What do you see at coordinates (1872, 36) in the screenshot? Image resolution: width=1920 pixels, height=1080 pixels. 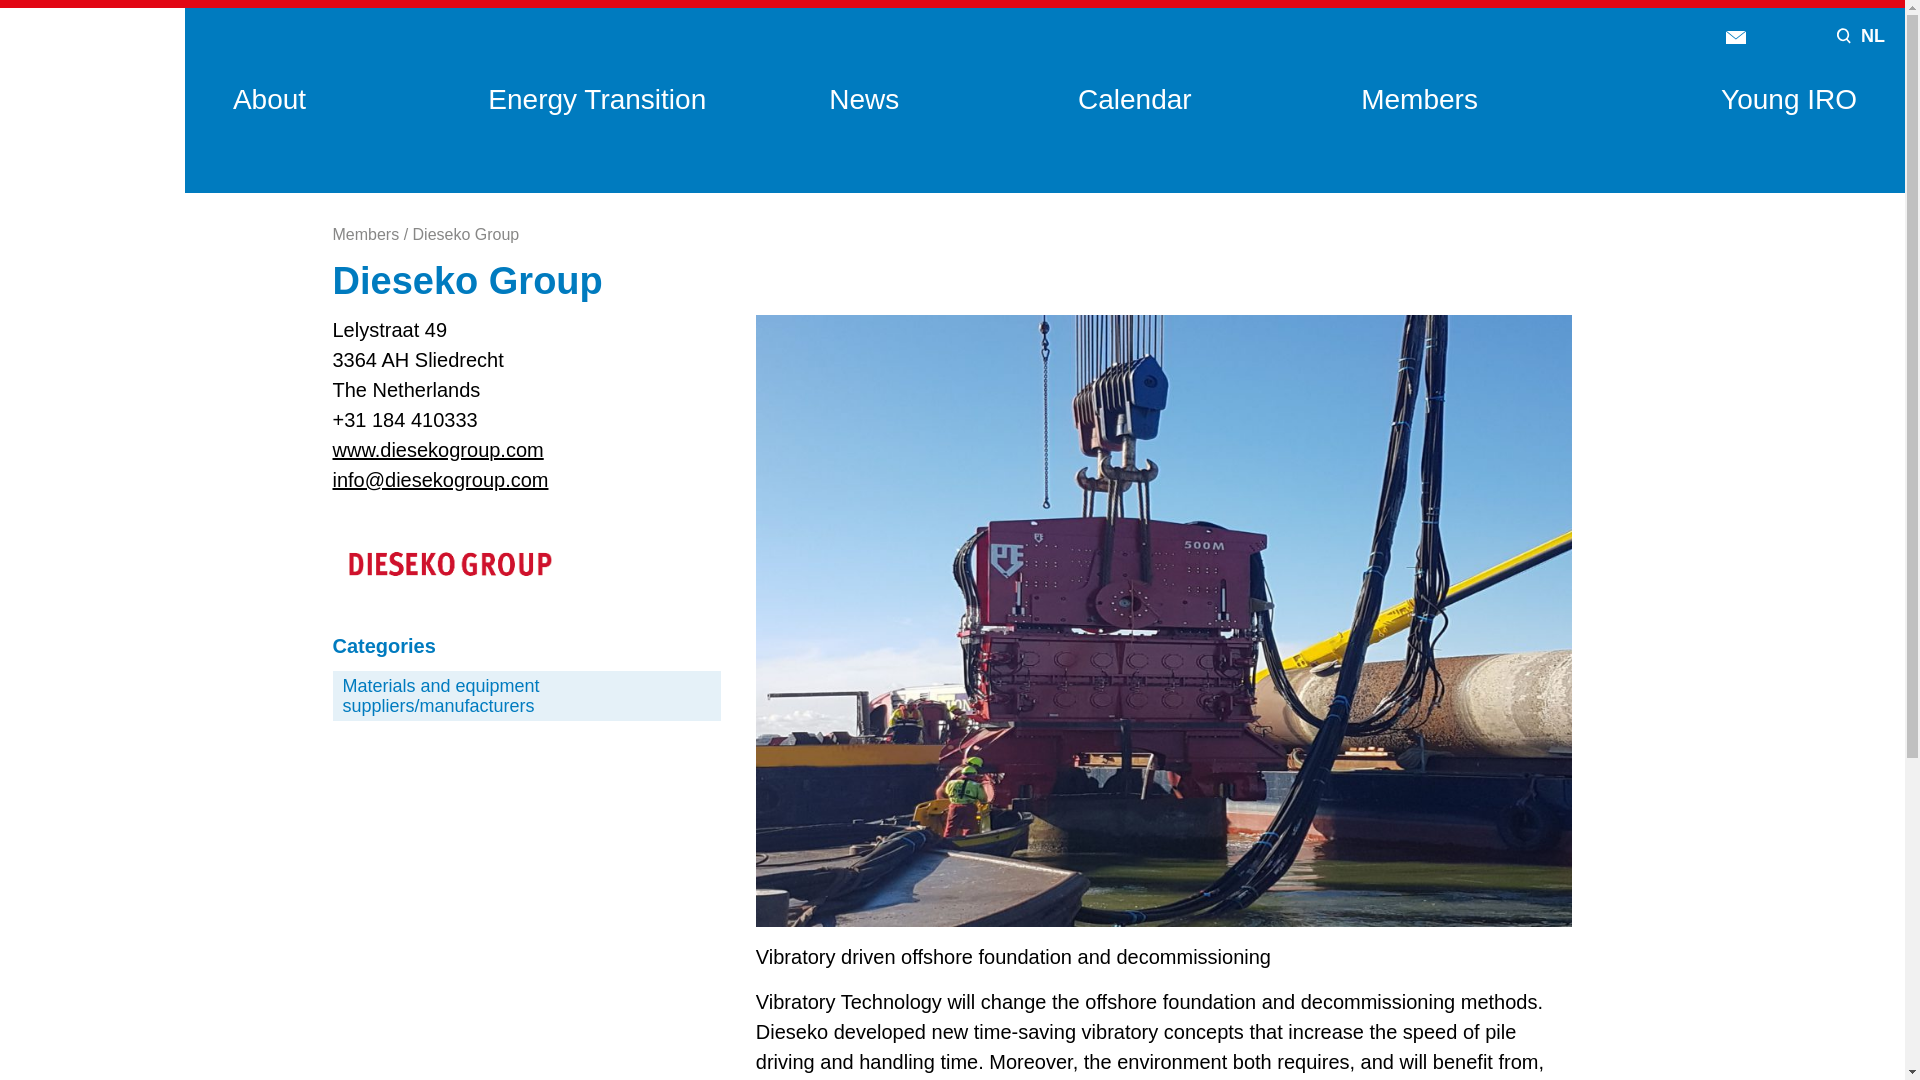 I see `NL` at bounding box center [1872, 36].